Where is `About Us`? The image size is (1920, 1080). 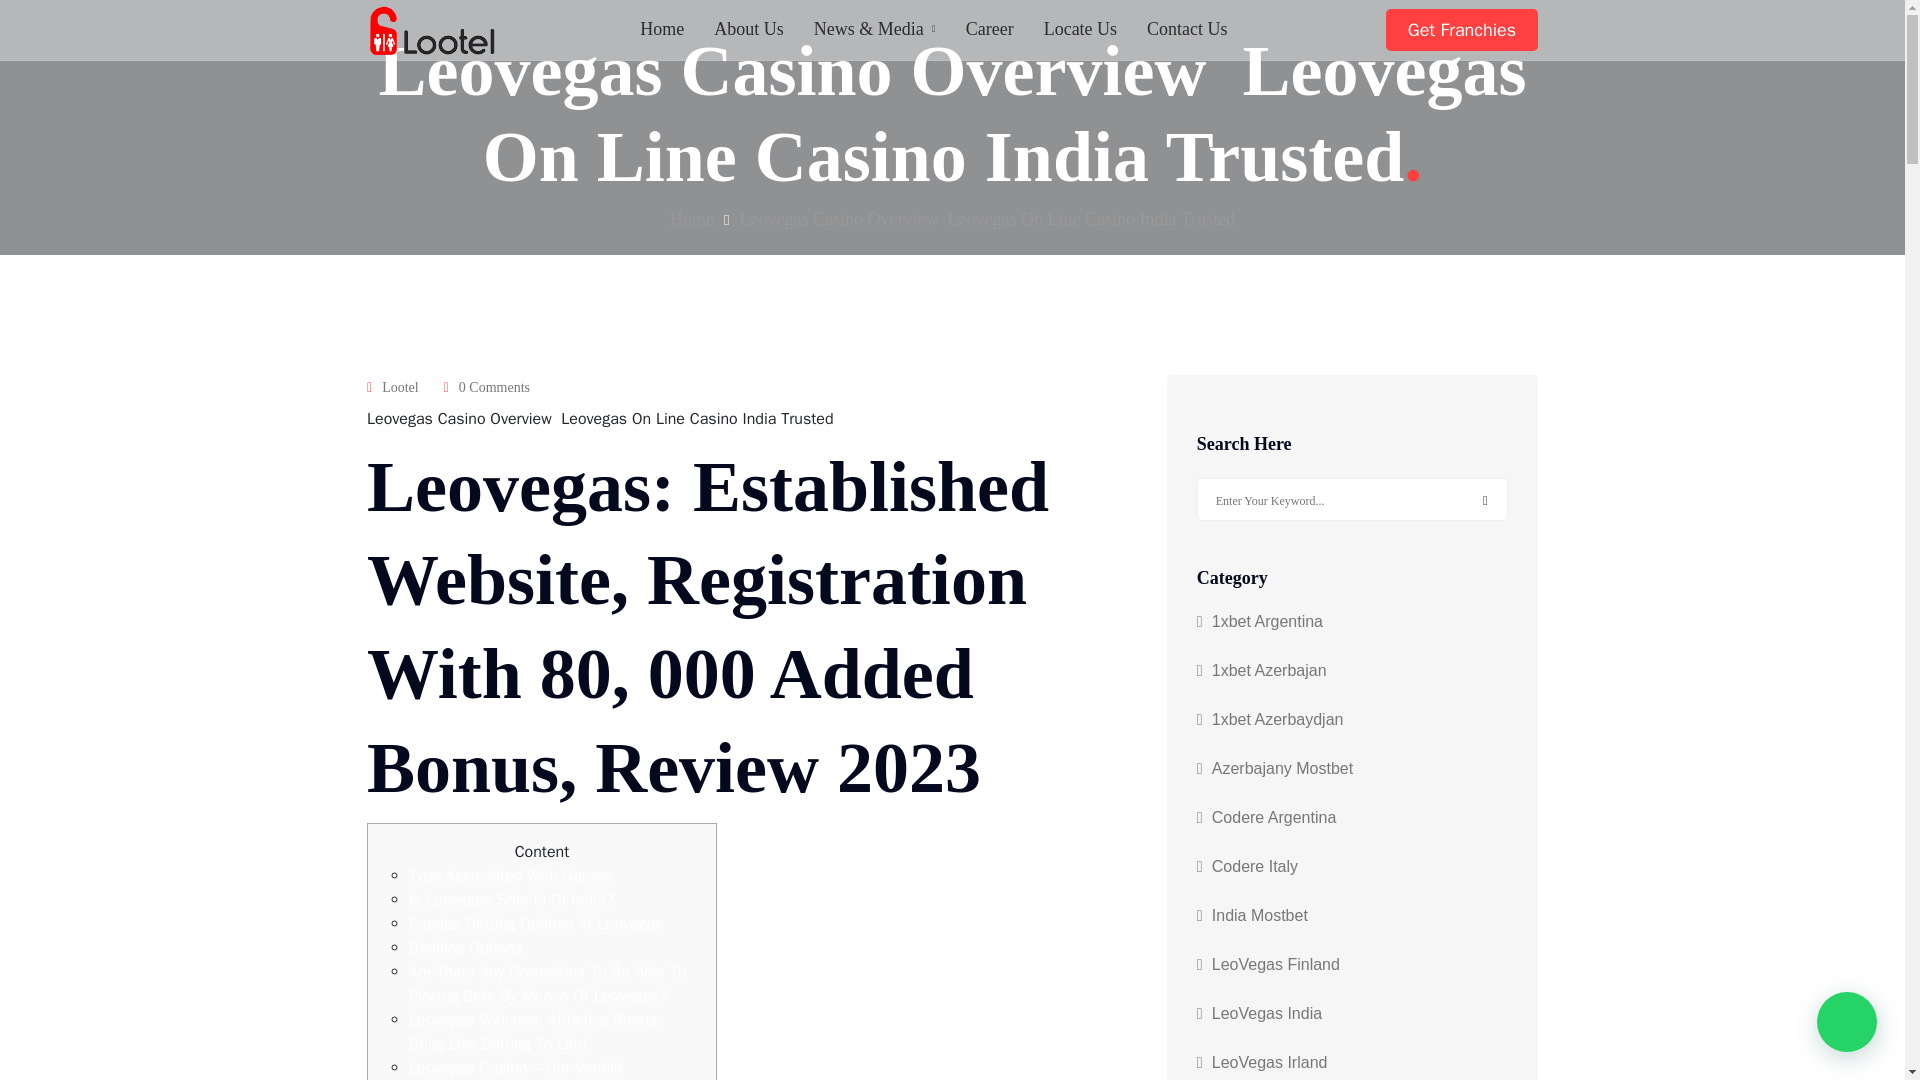
About Us is located at coordinates (748, 29).